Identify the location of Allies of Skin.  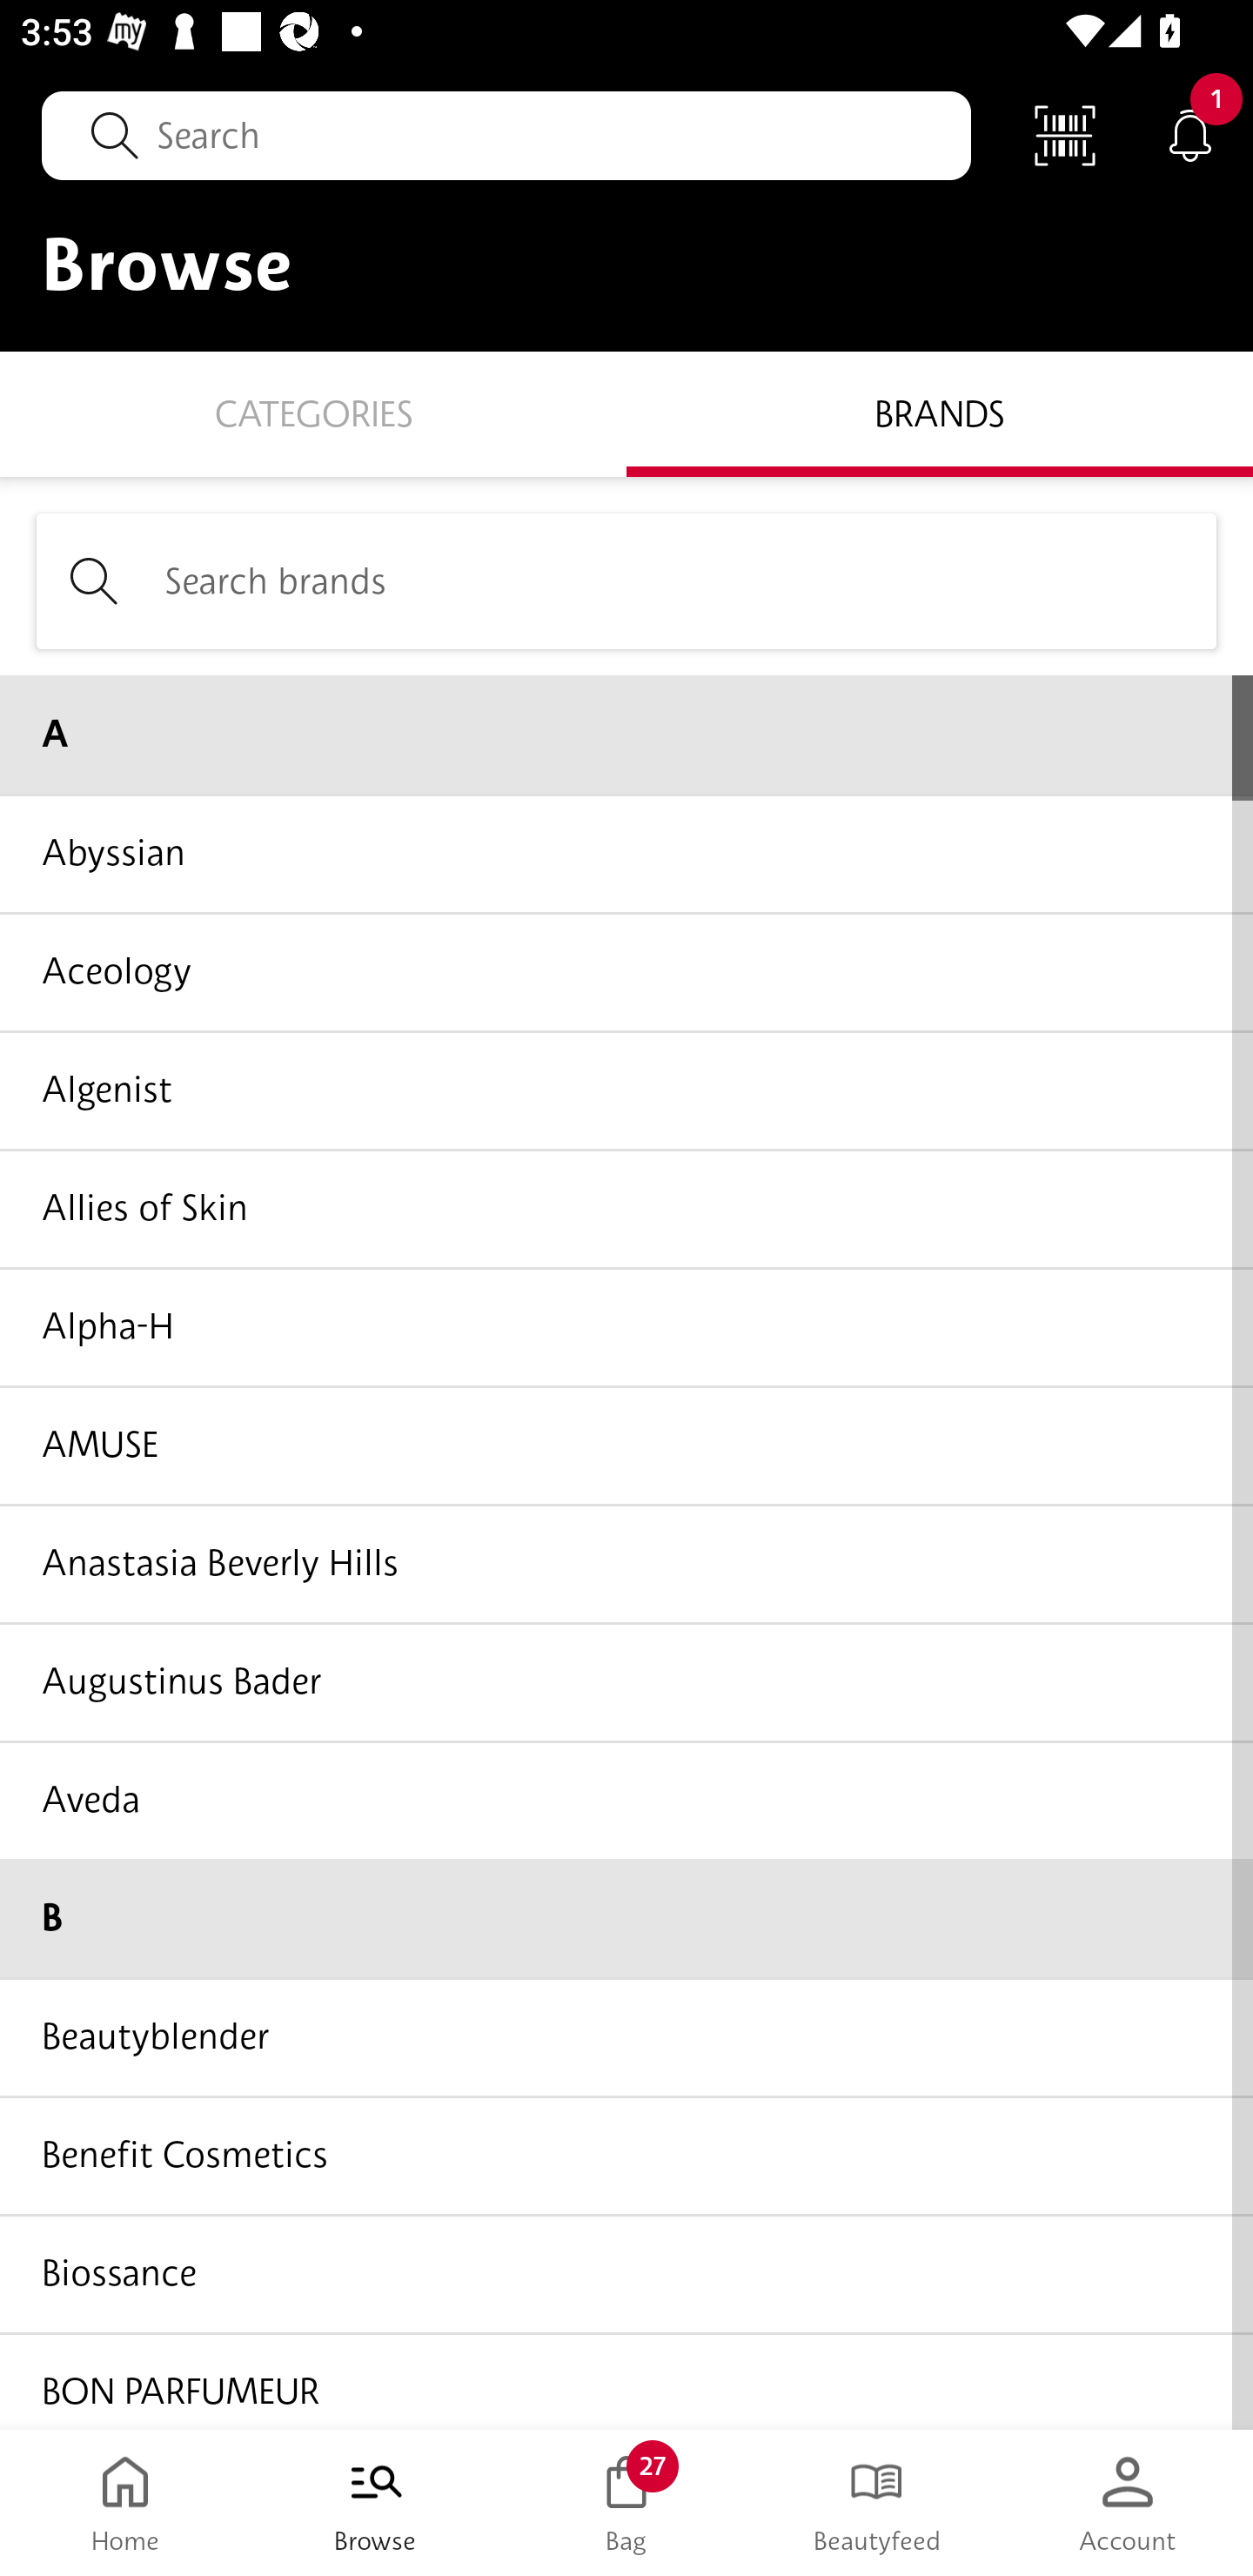
(626, 1208).